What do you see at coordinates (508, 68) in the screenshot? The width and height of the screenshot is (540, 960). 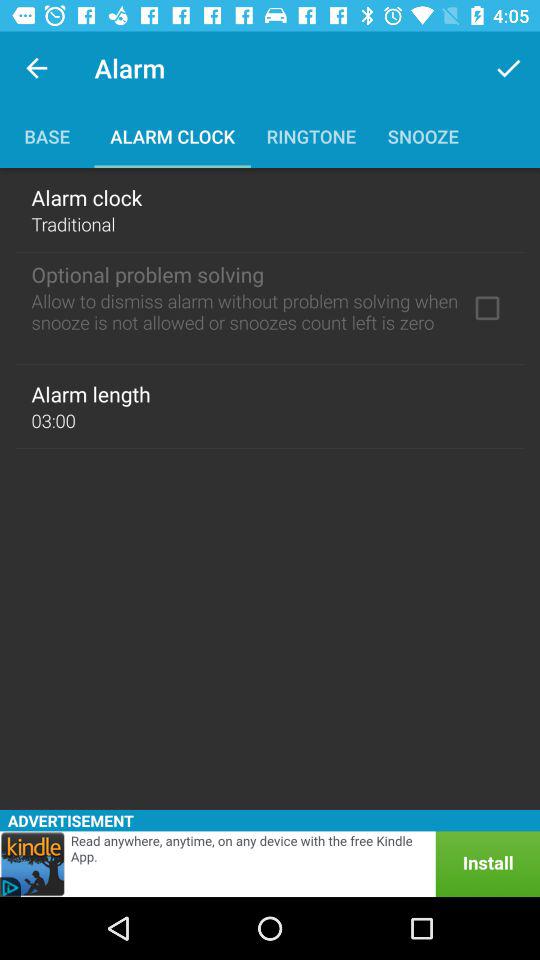 I see `tap icon above the alarm clock icon` at bounding box center [508, 68].